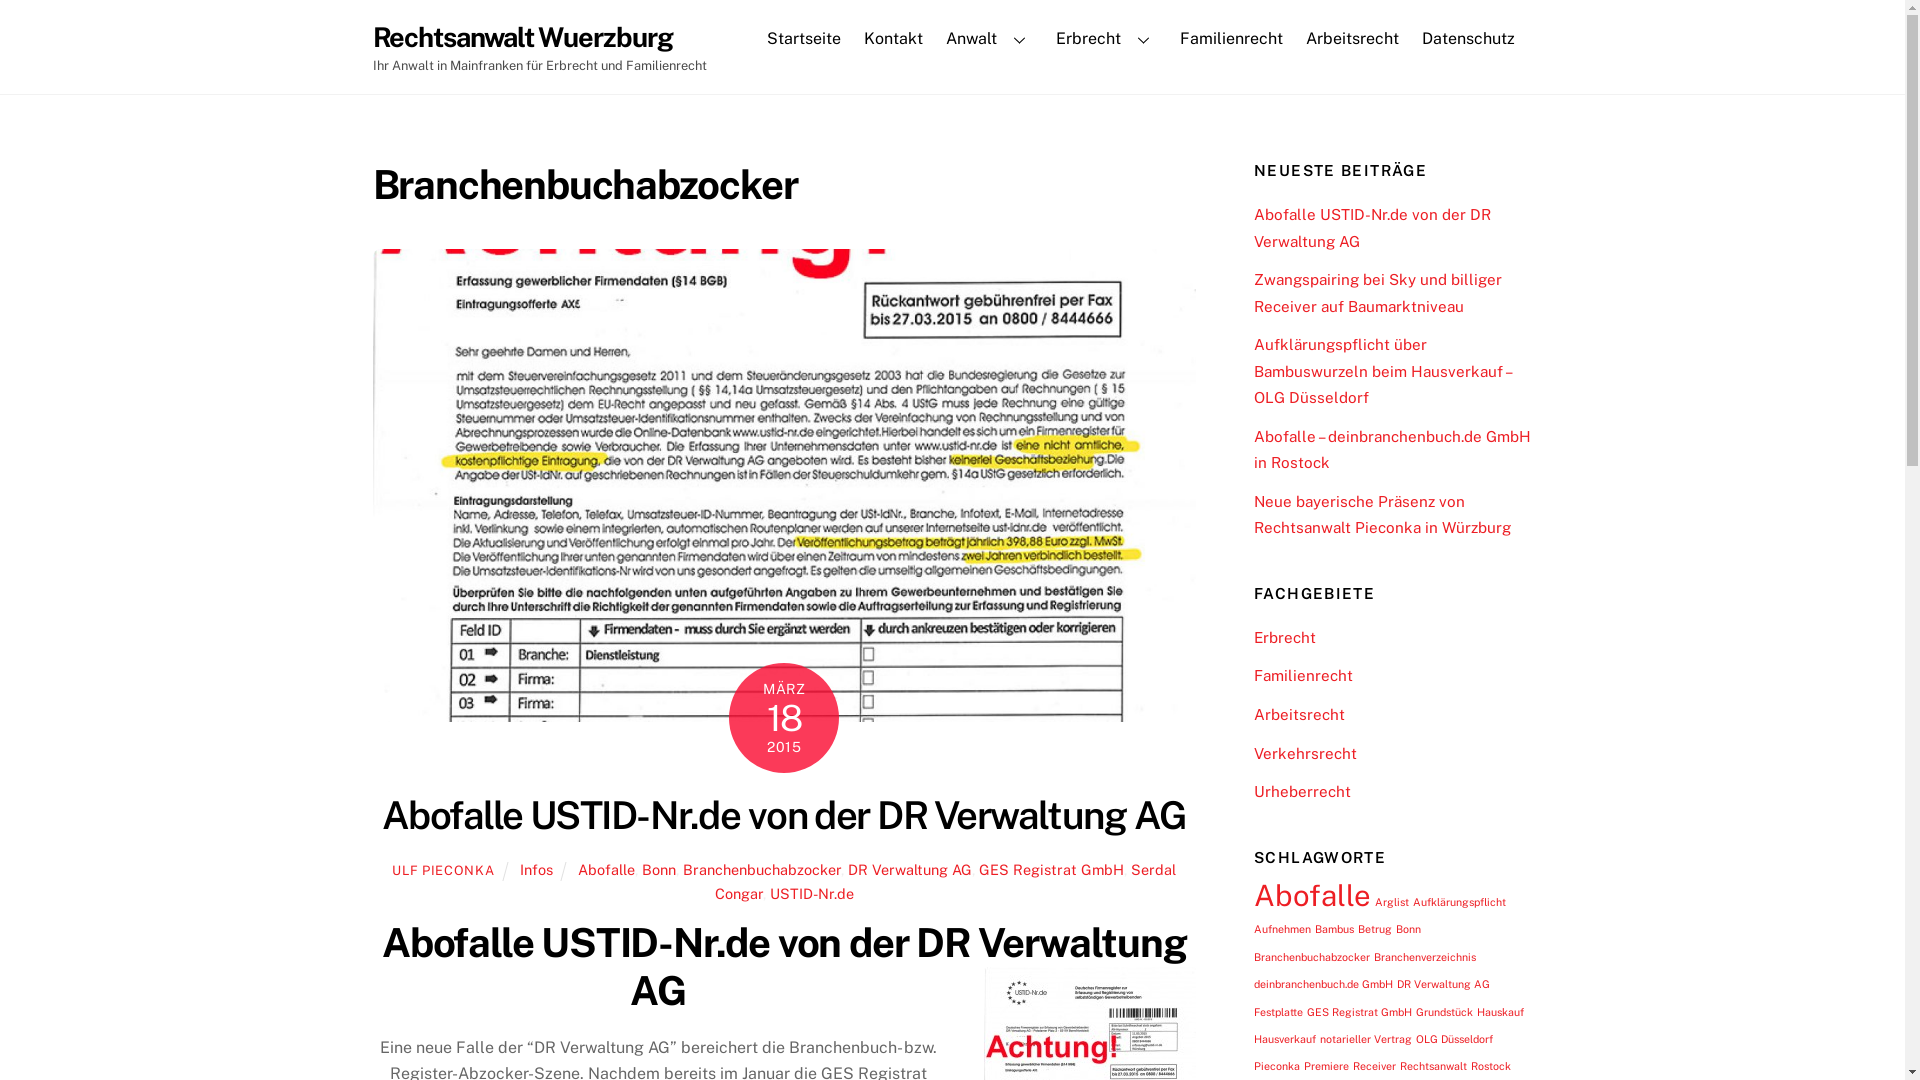 The height and width of the screenshot is (1080, 1920). Describe the element at coordinates (804, 39) in the screenshot. I see `Startseite` at that location.